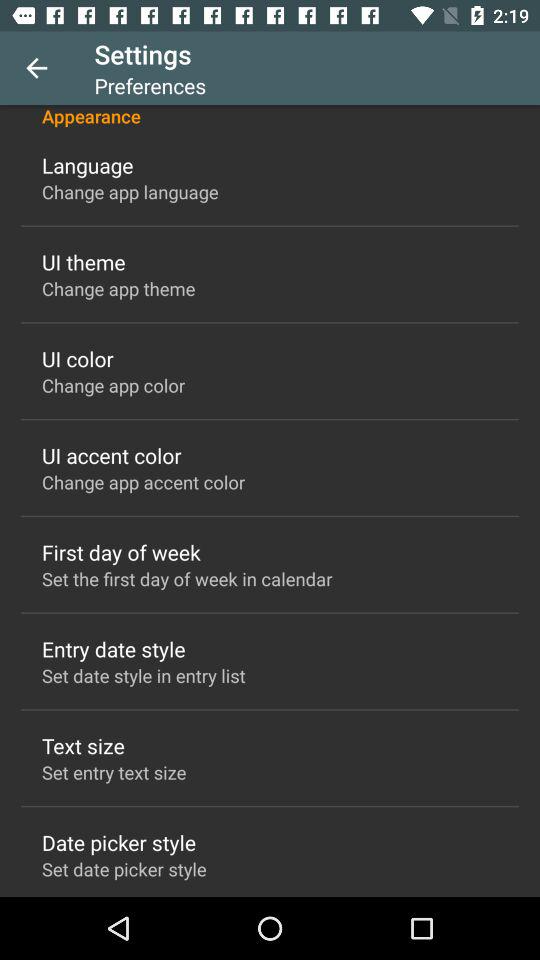 This screenshot has height=960, width=540. Describe the element at coordinates (84, 262) in the screenshot. I see `scroll until the ui theme item` at that location.